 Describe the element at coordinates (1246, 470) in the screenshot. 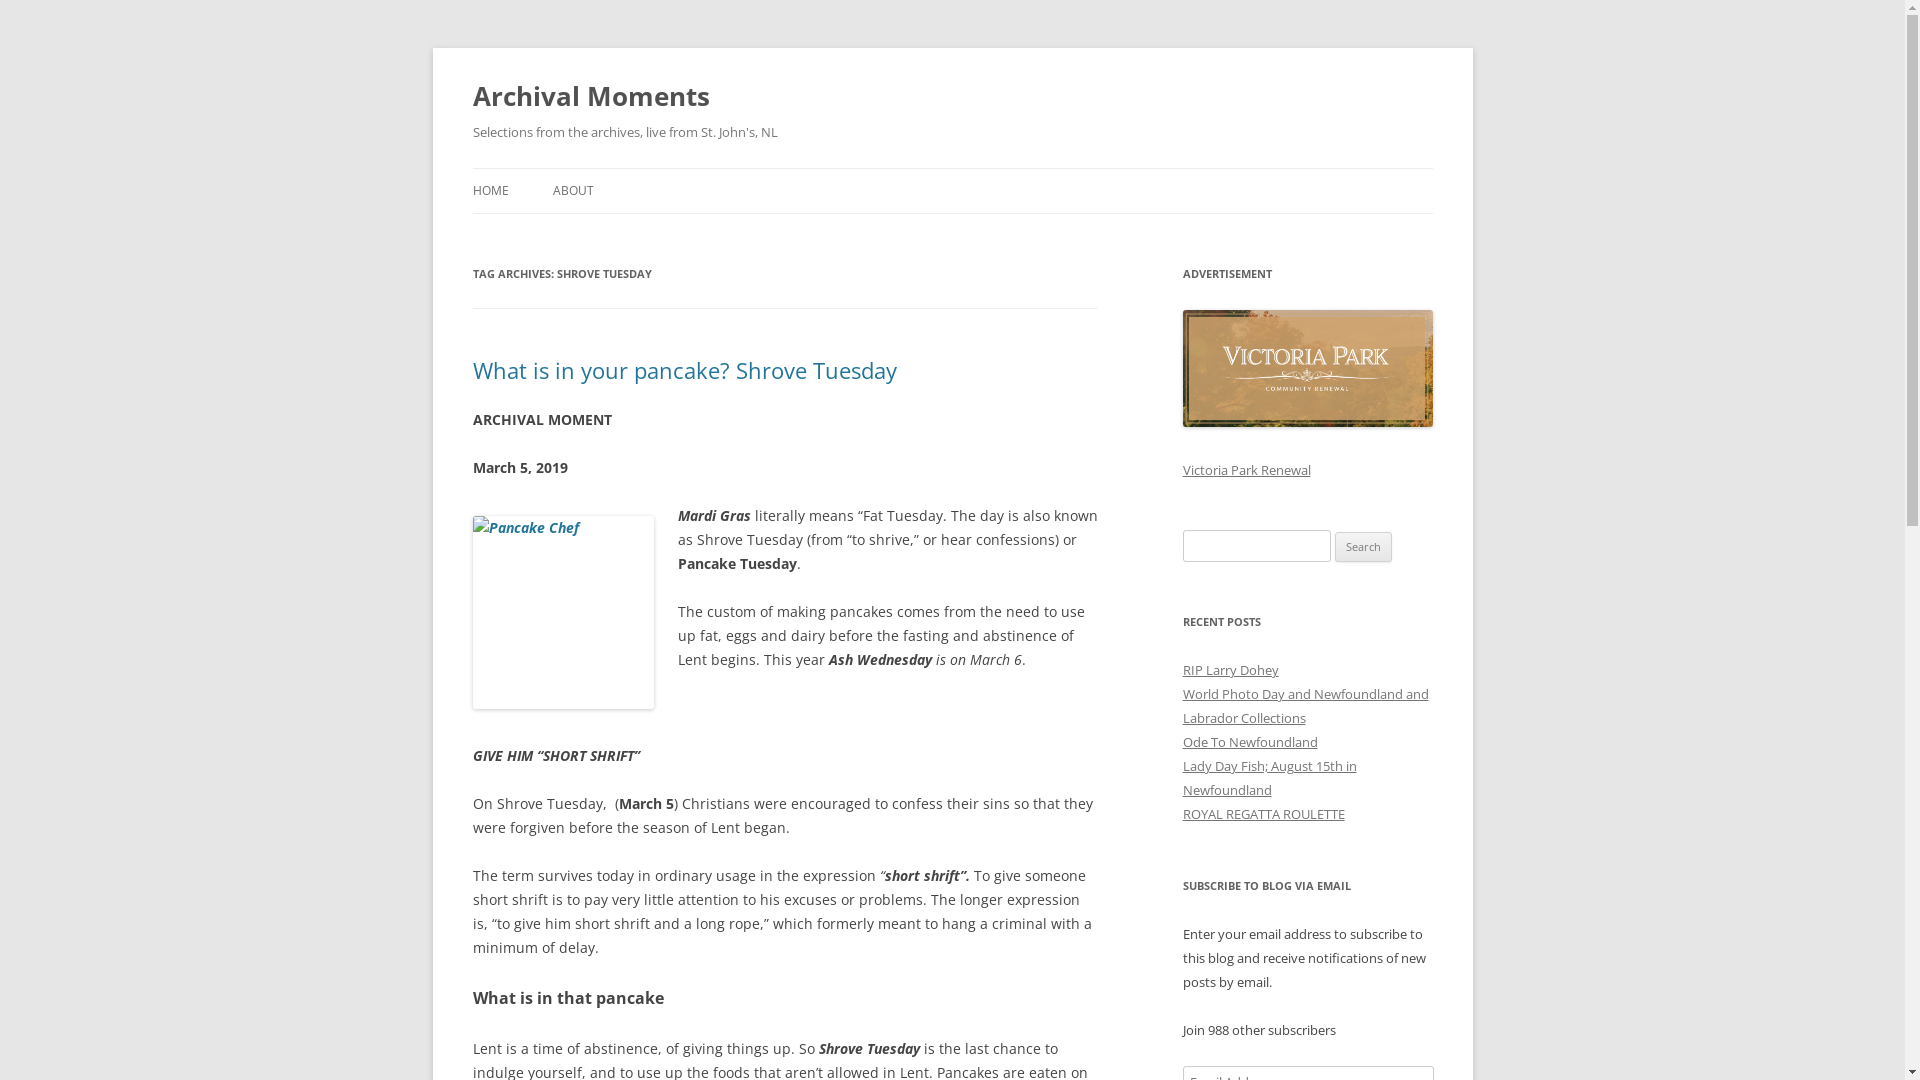

I see `Victoria Park Renewal` at that location.